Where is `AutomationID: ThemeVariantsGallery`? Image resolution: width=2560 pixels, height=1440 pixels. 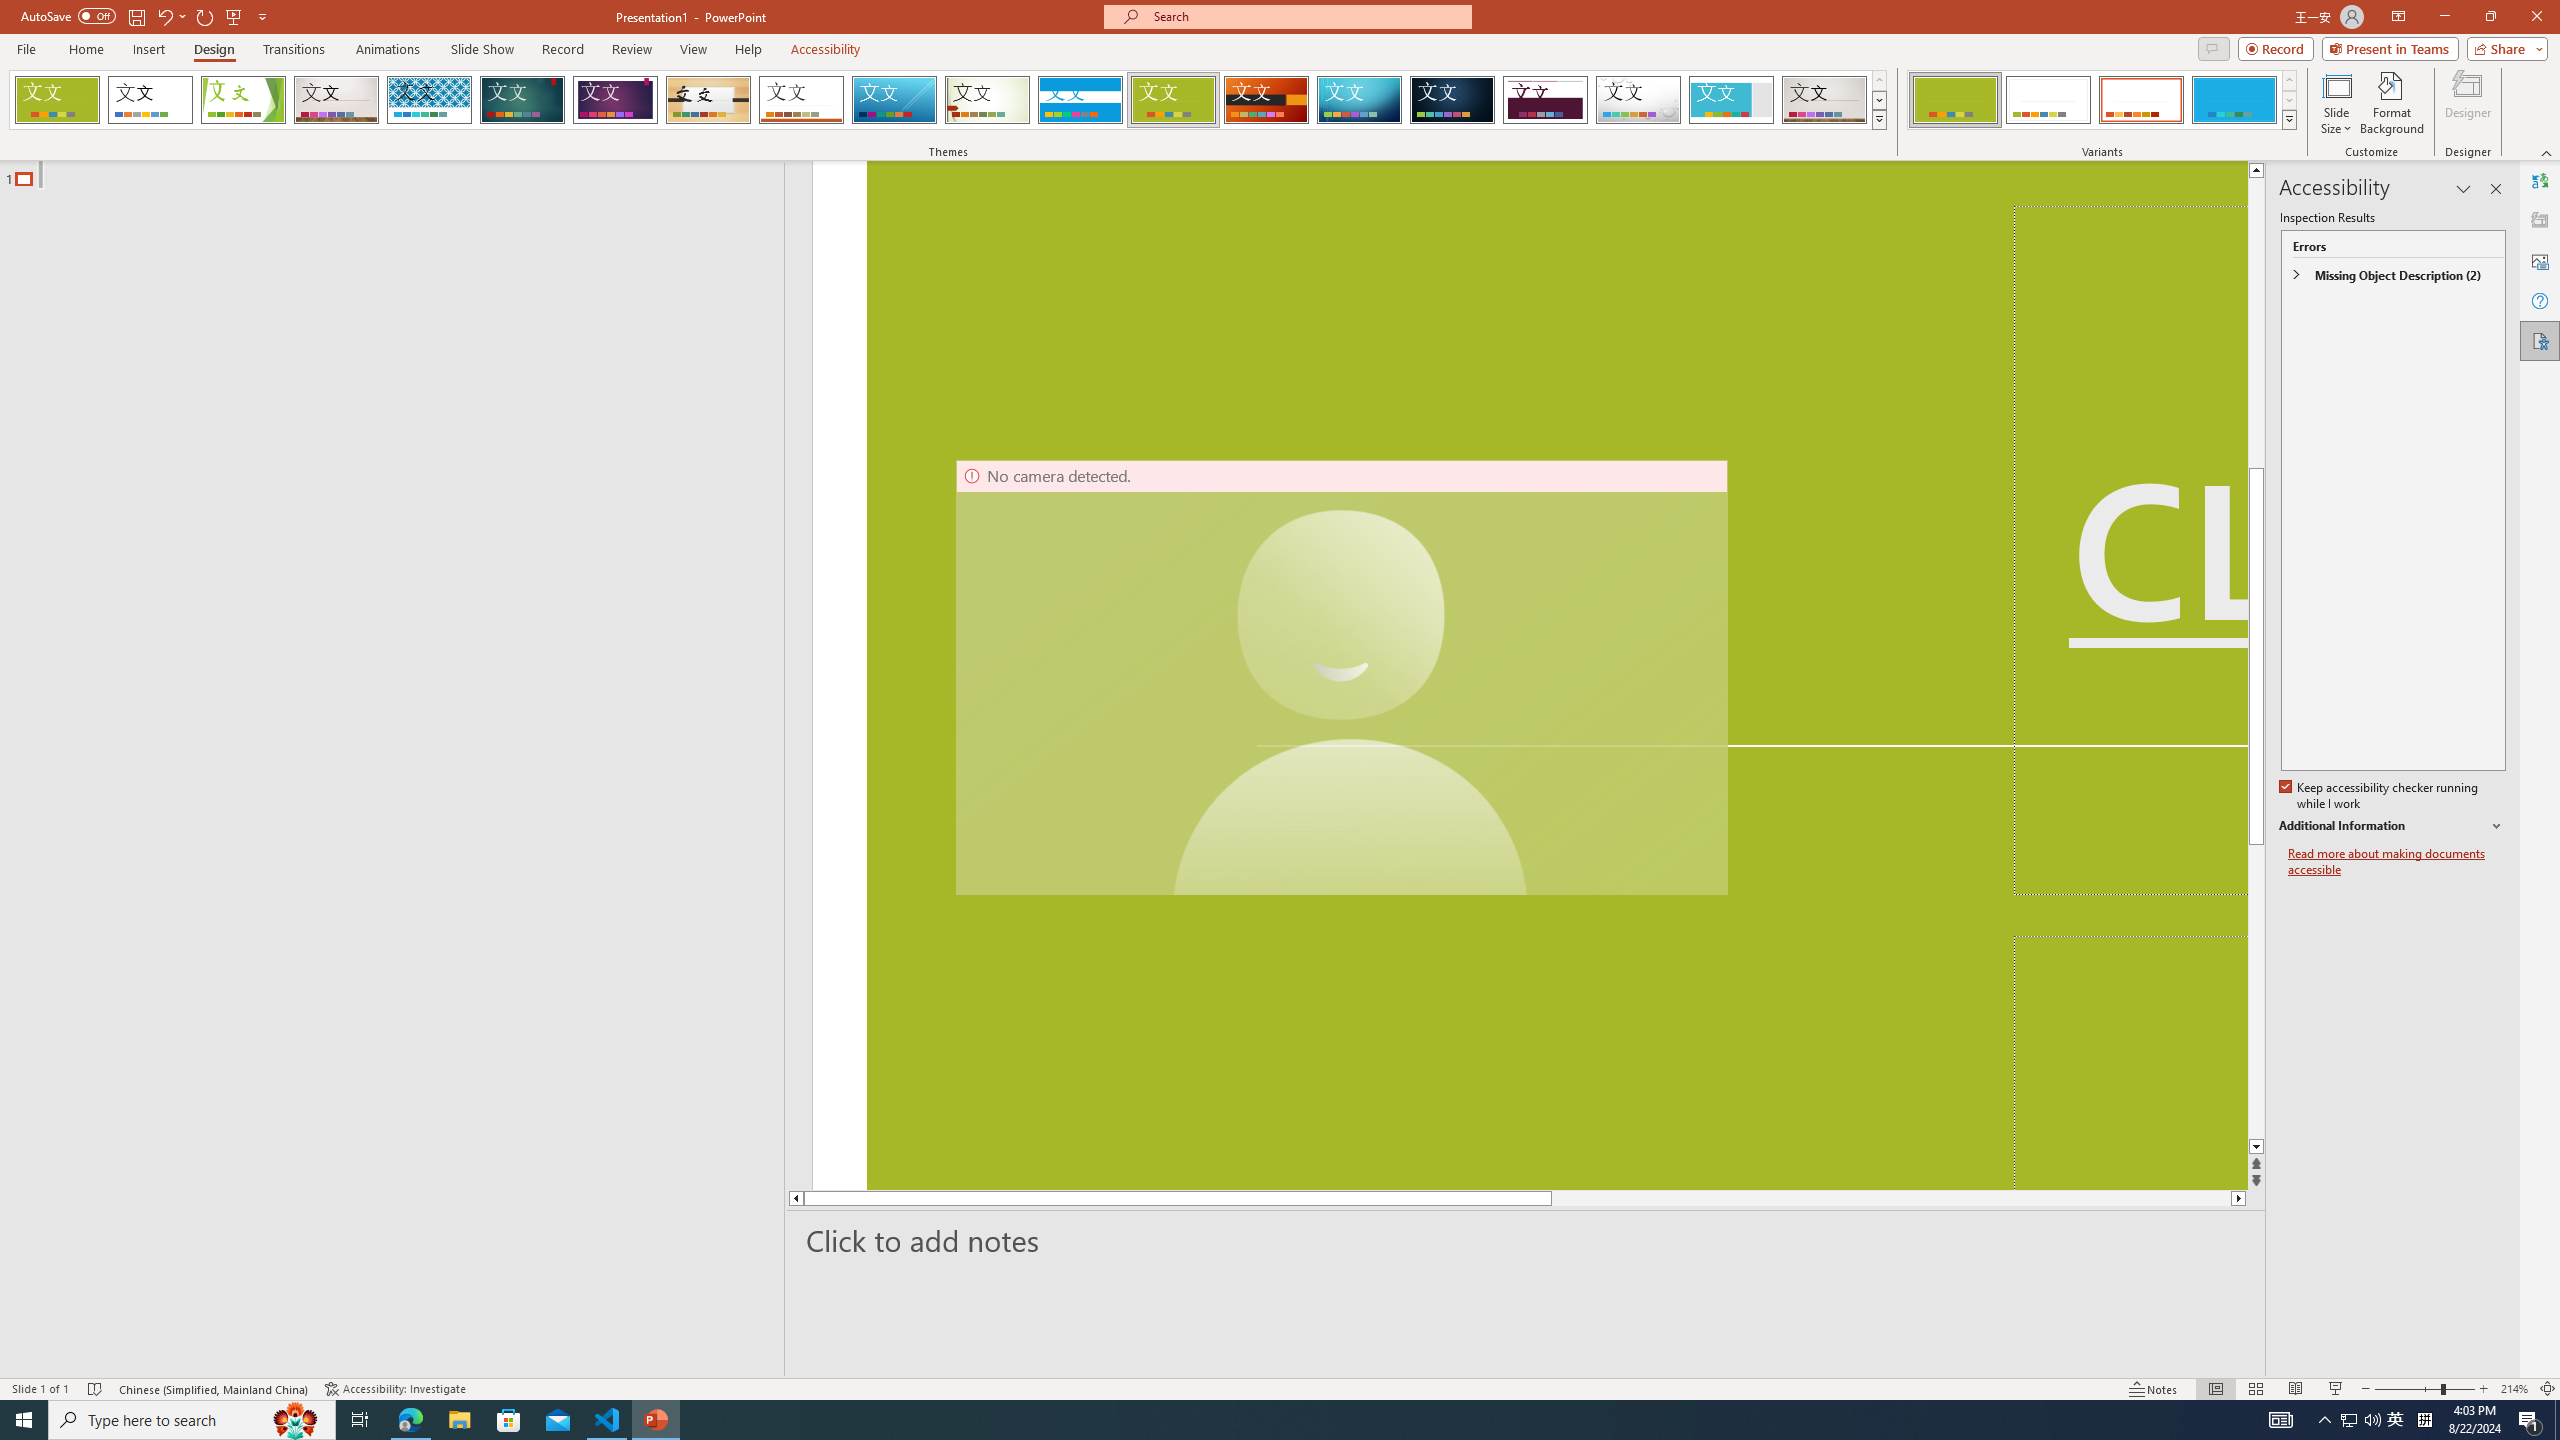 AutomationID: ThemeVariantsGallery is located at coordinates (2102, 100).